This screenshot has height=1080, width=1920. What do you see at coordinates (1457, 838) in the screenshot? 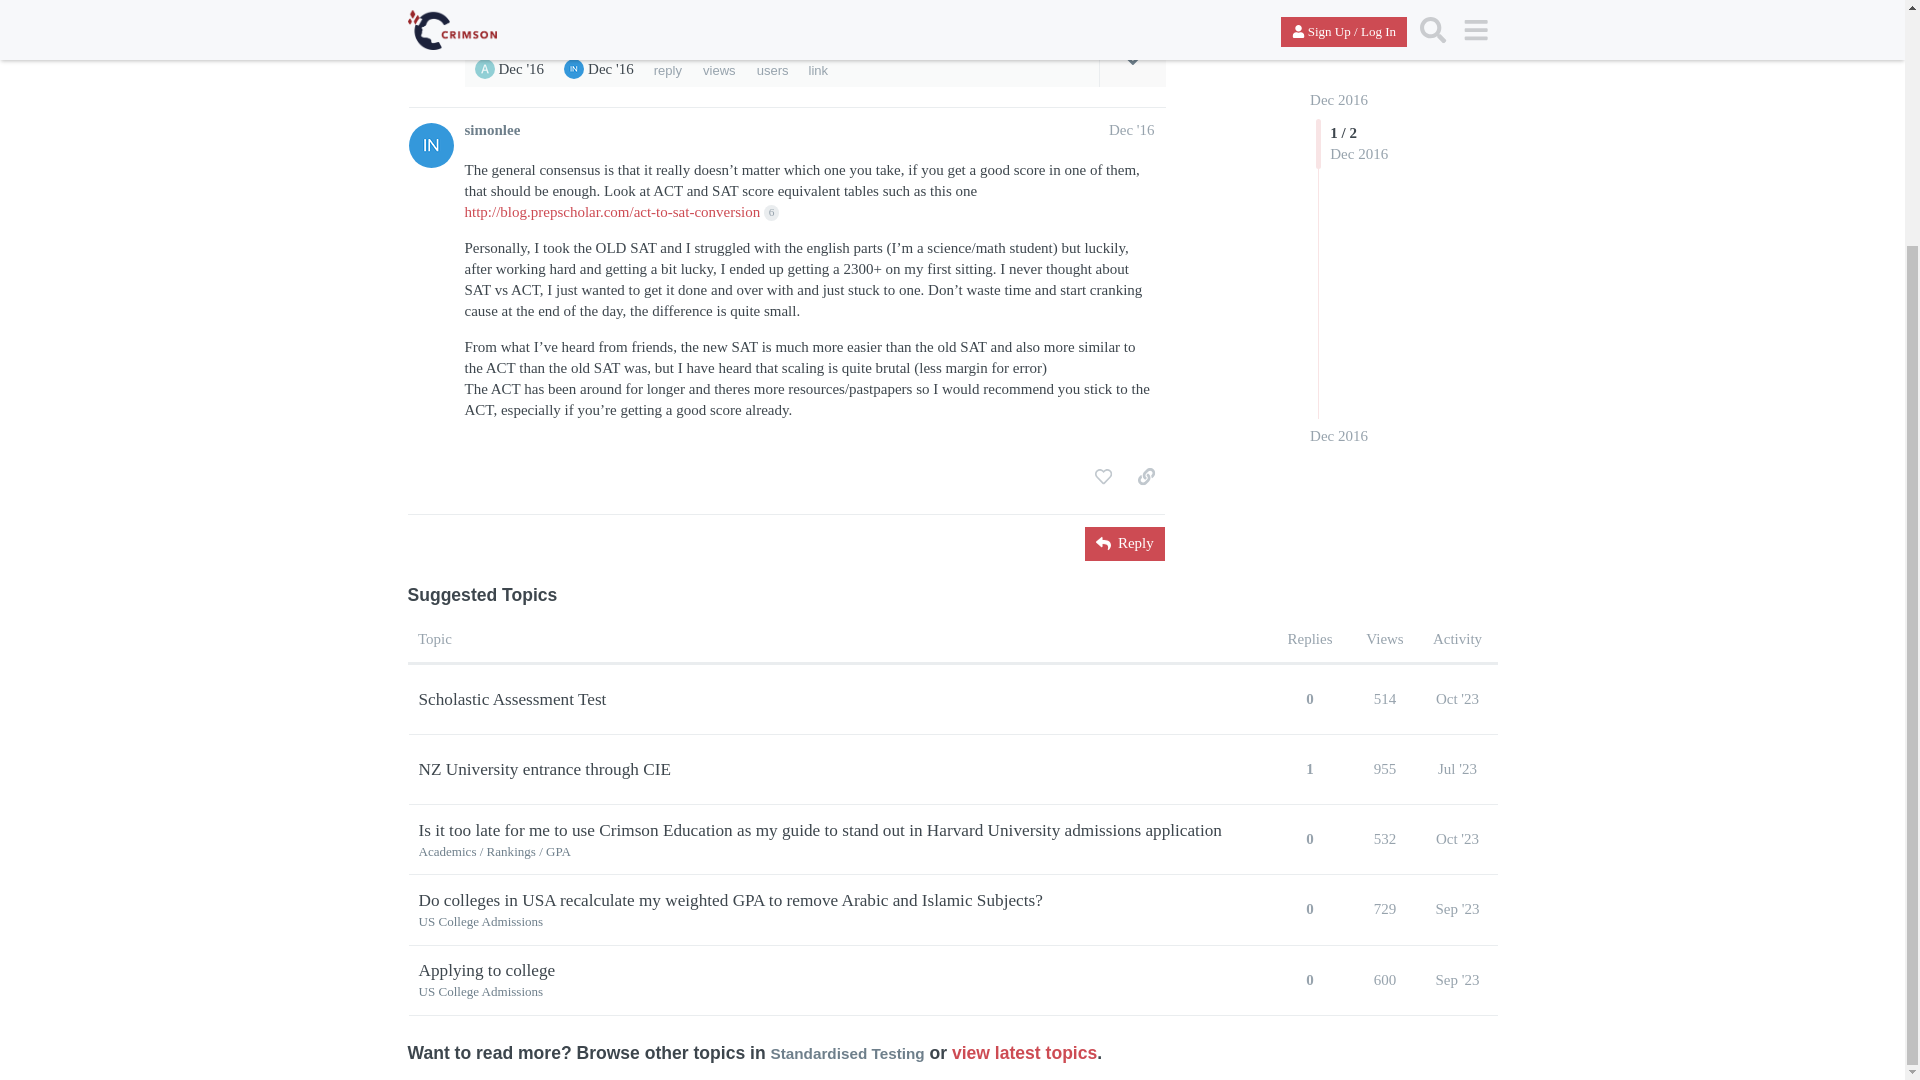
I see `Oct '23` at bounding box center [1457, 838].